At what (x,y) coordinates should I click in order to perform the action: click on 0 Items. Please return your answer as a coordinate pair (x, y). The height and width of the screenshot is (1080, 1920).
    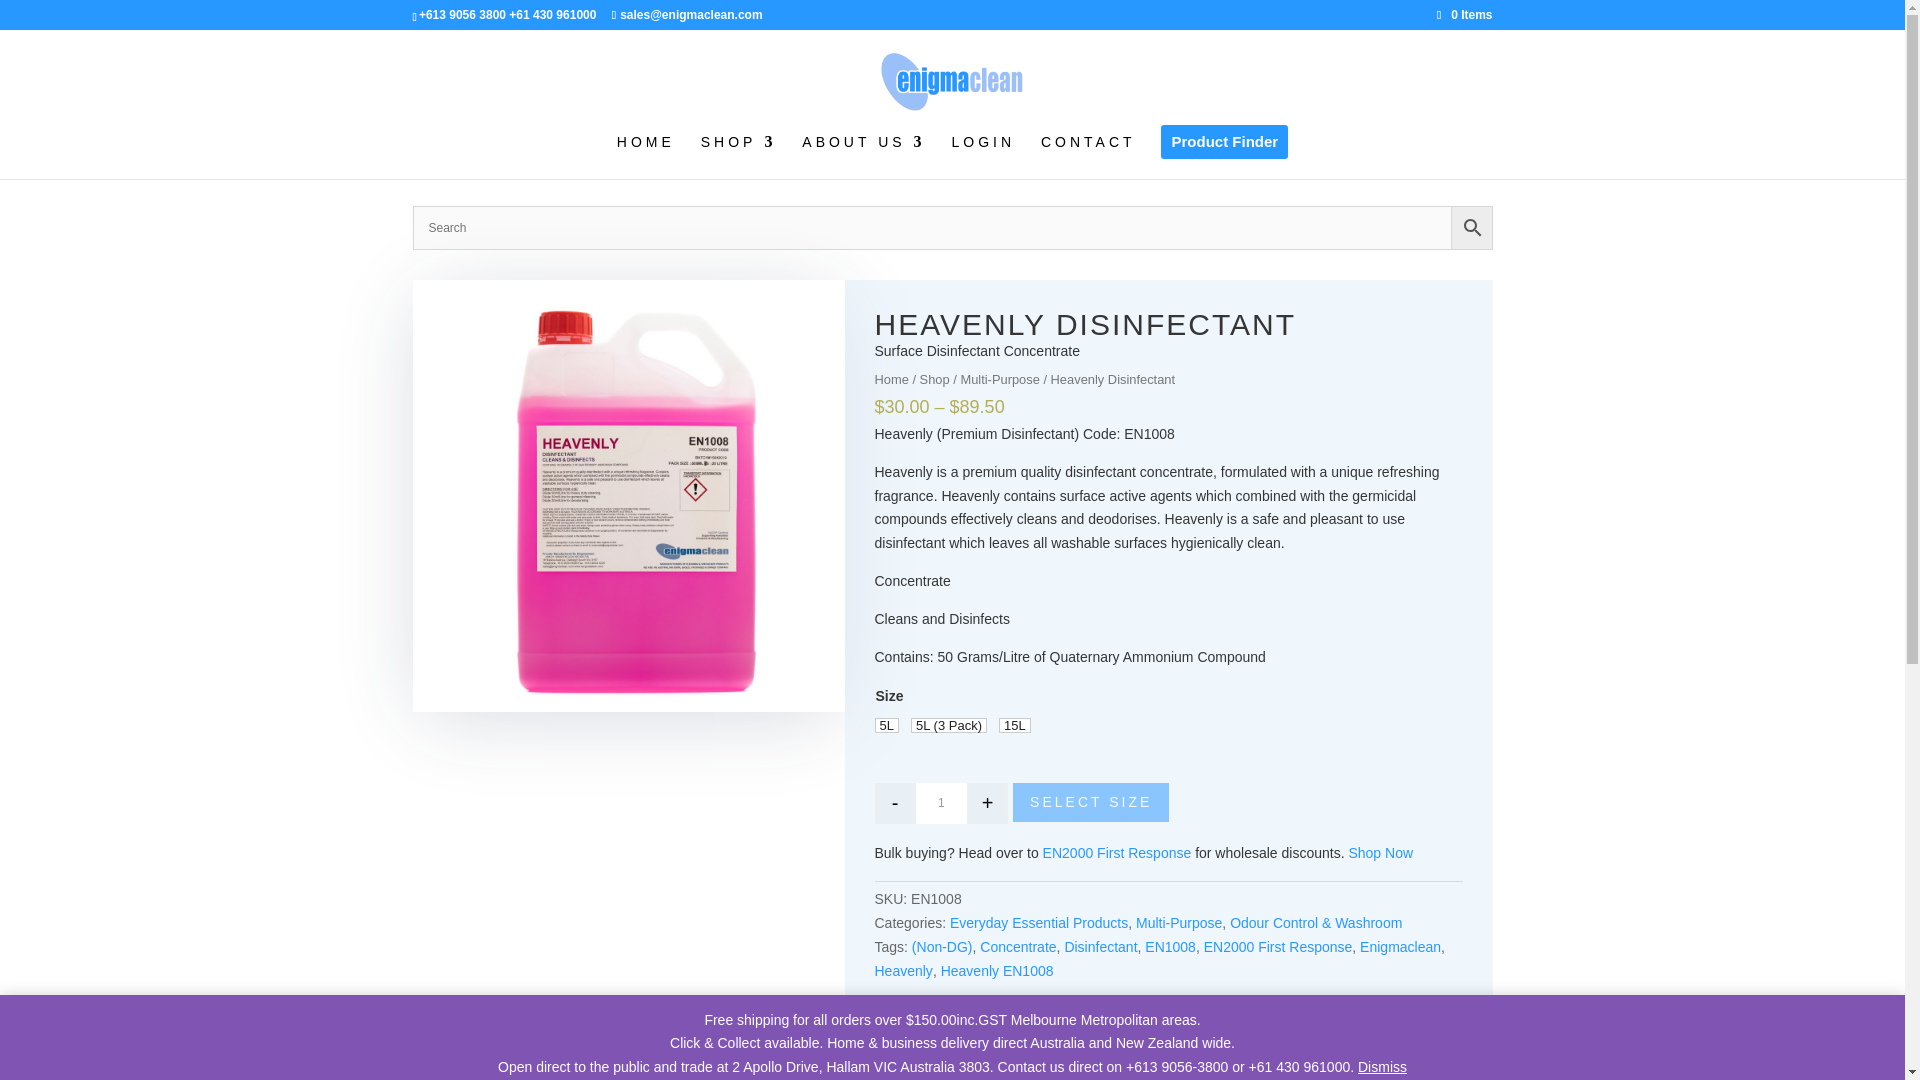
    Looking at the image, I should click on (1464, 14).